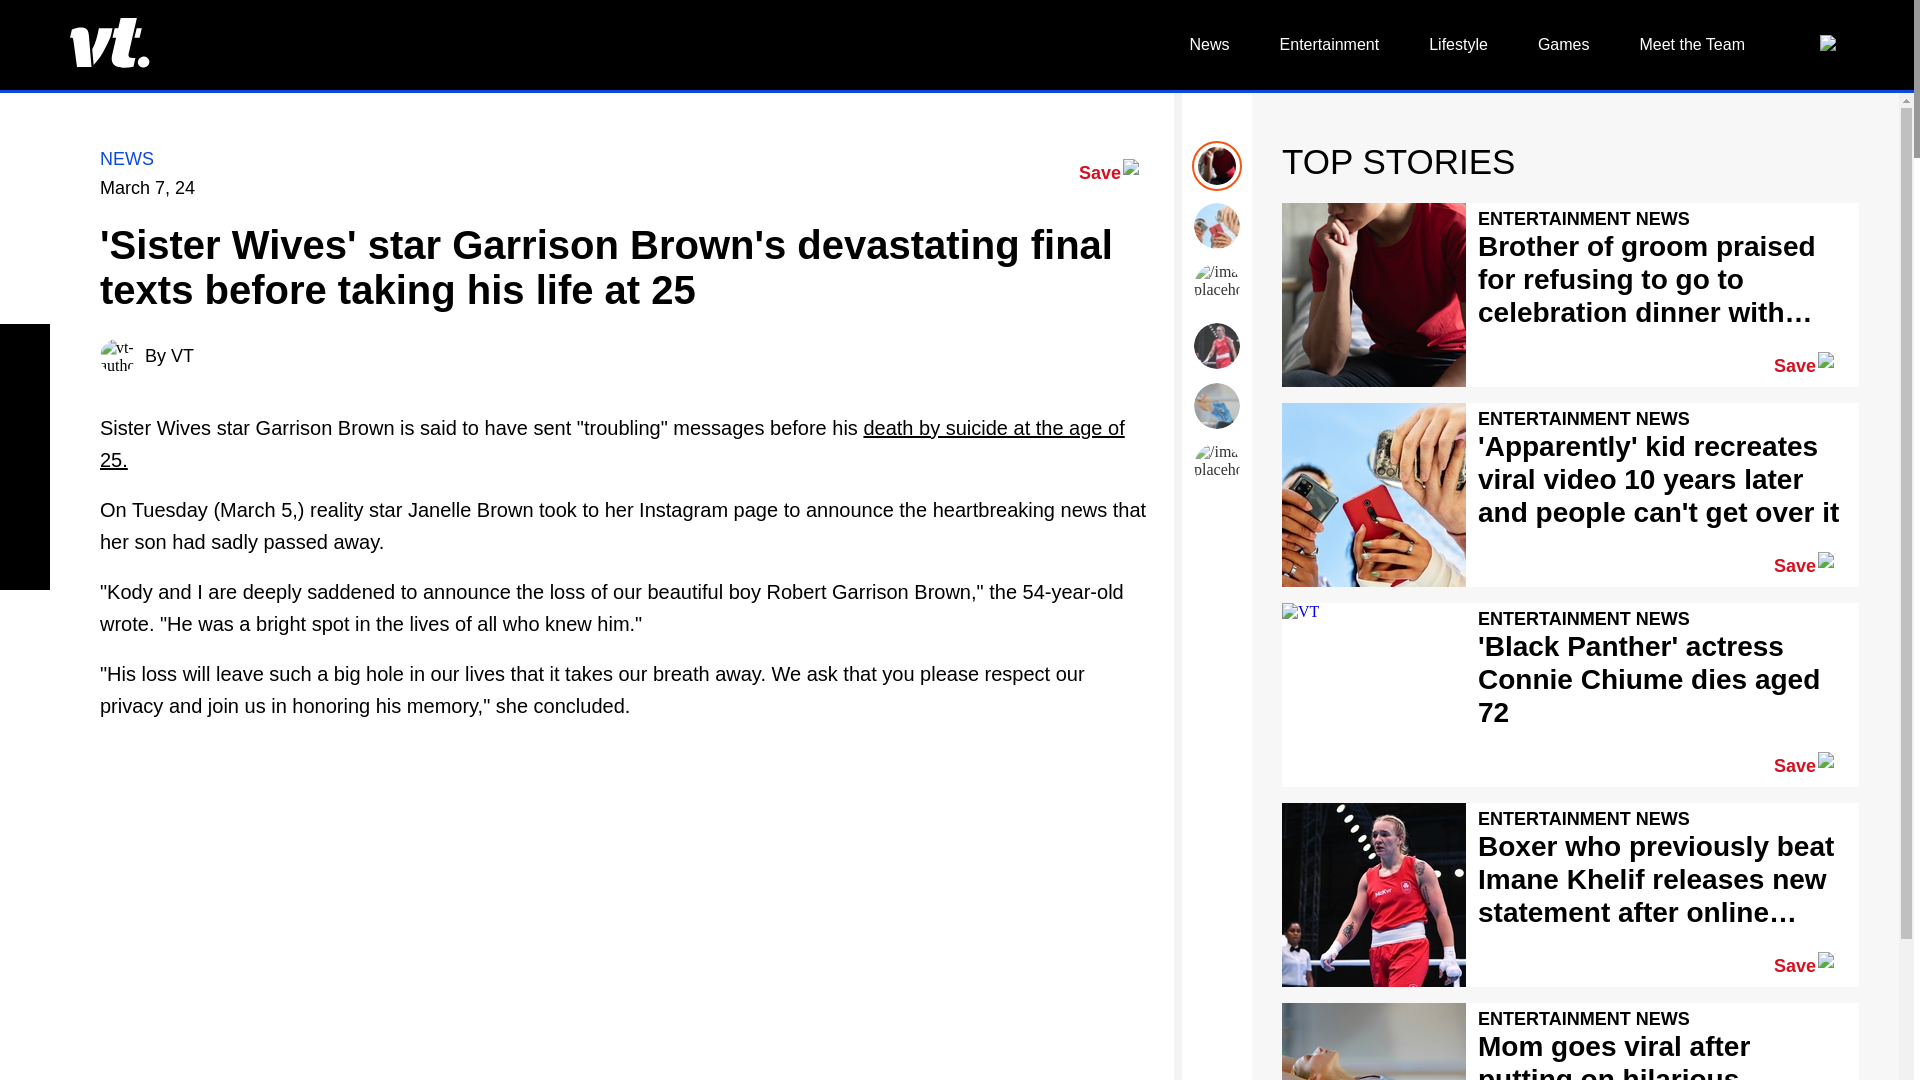 This screenshot has height=1080, width=1920. Describe the element at coordinates (1458, 44) in the screenshot. I see `Lifestyle` at that location.